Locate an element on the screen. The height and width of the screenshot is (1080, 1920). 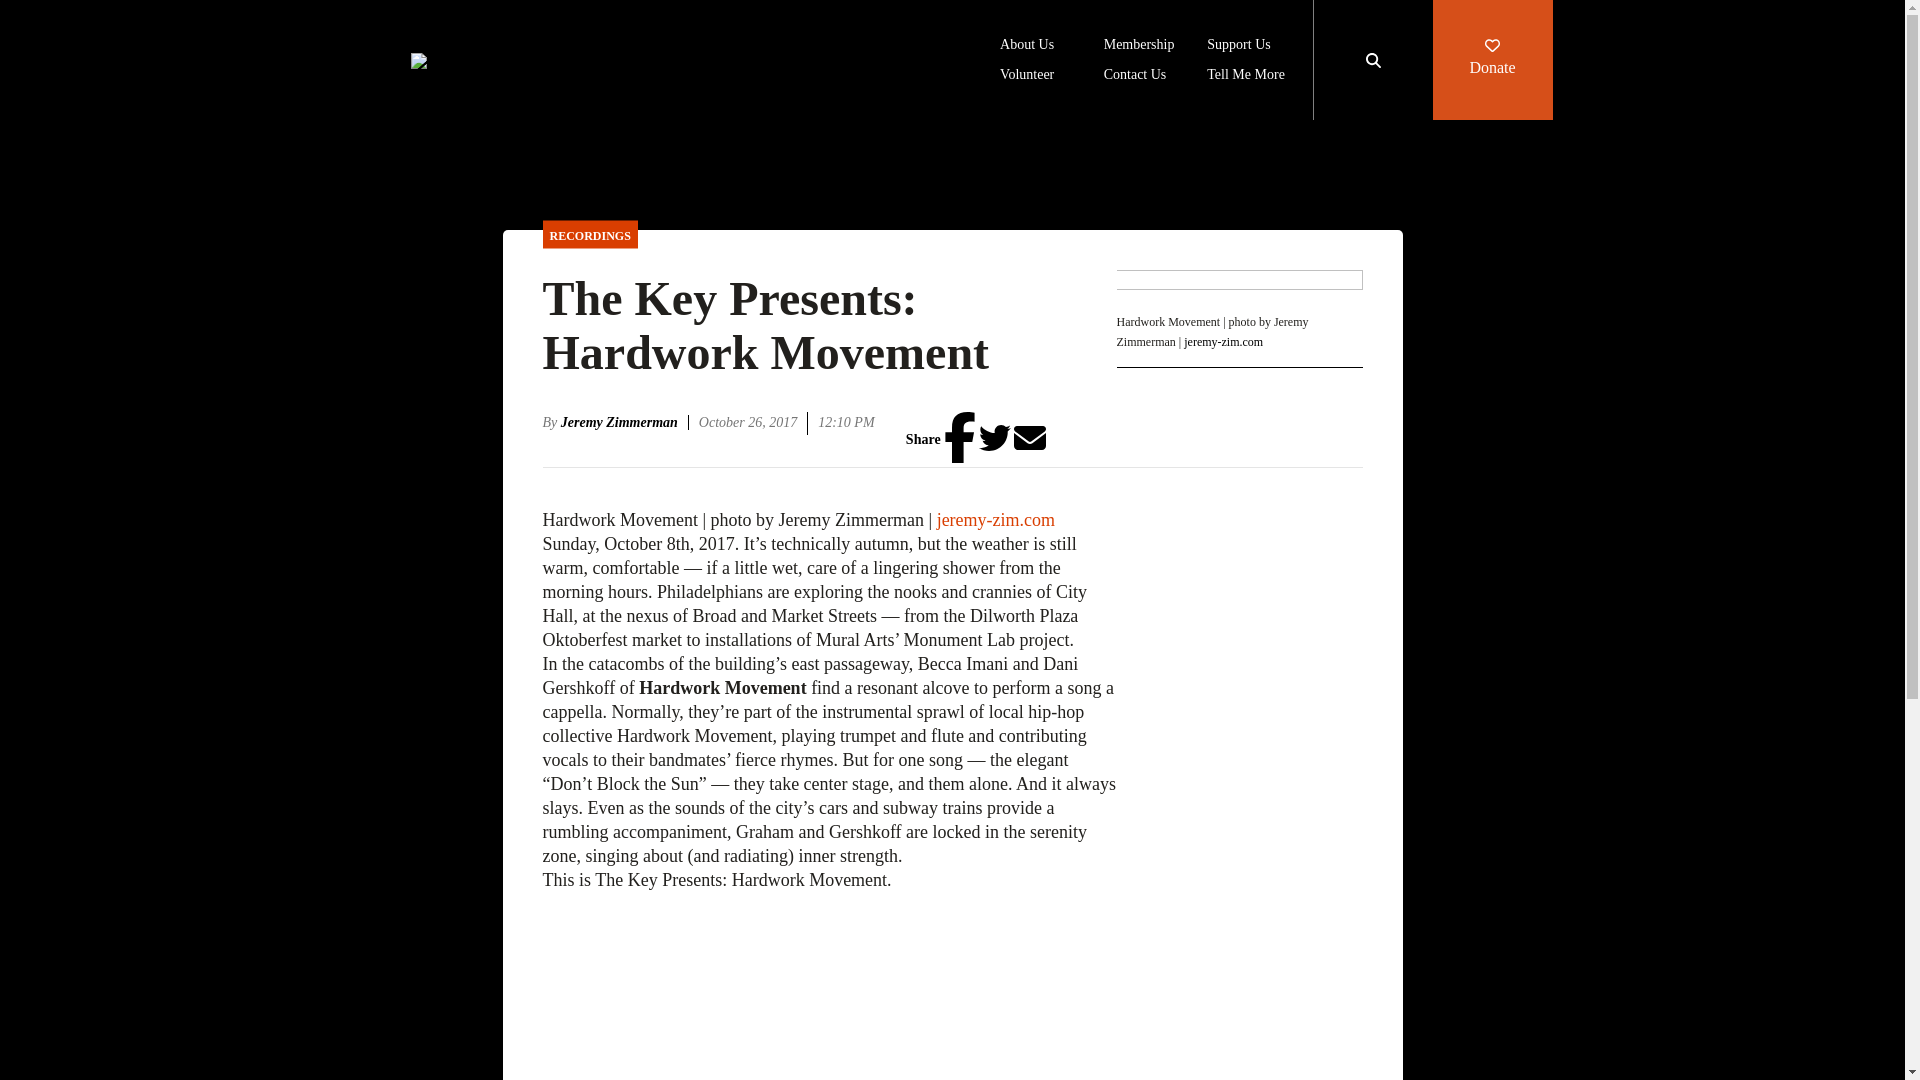
About Us is located at coordinates (1027, 46).